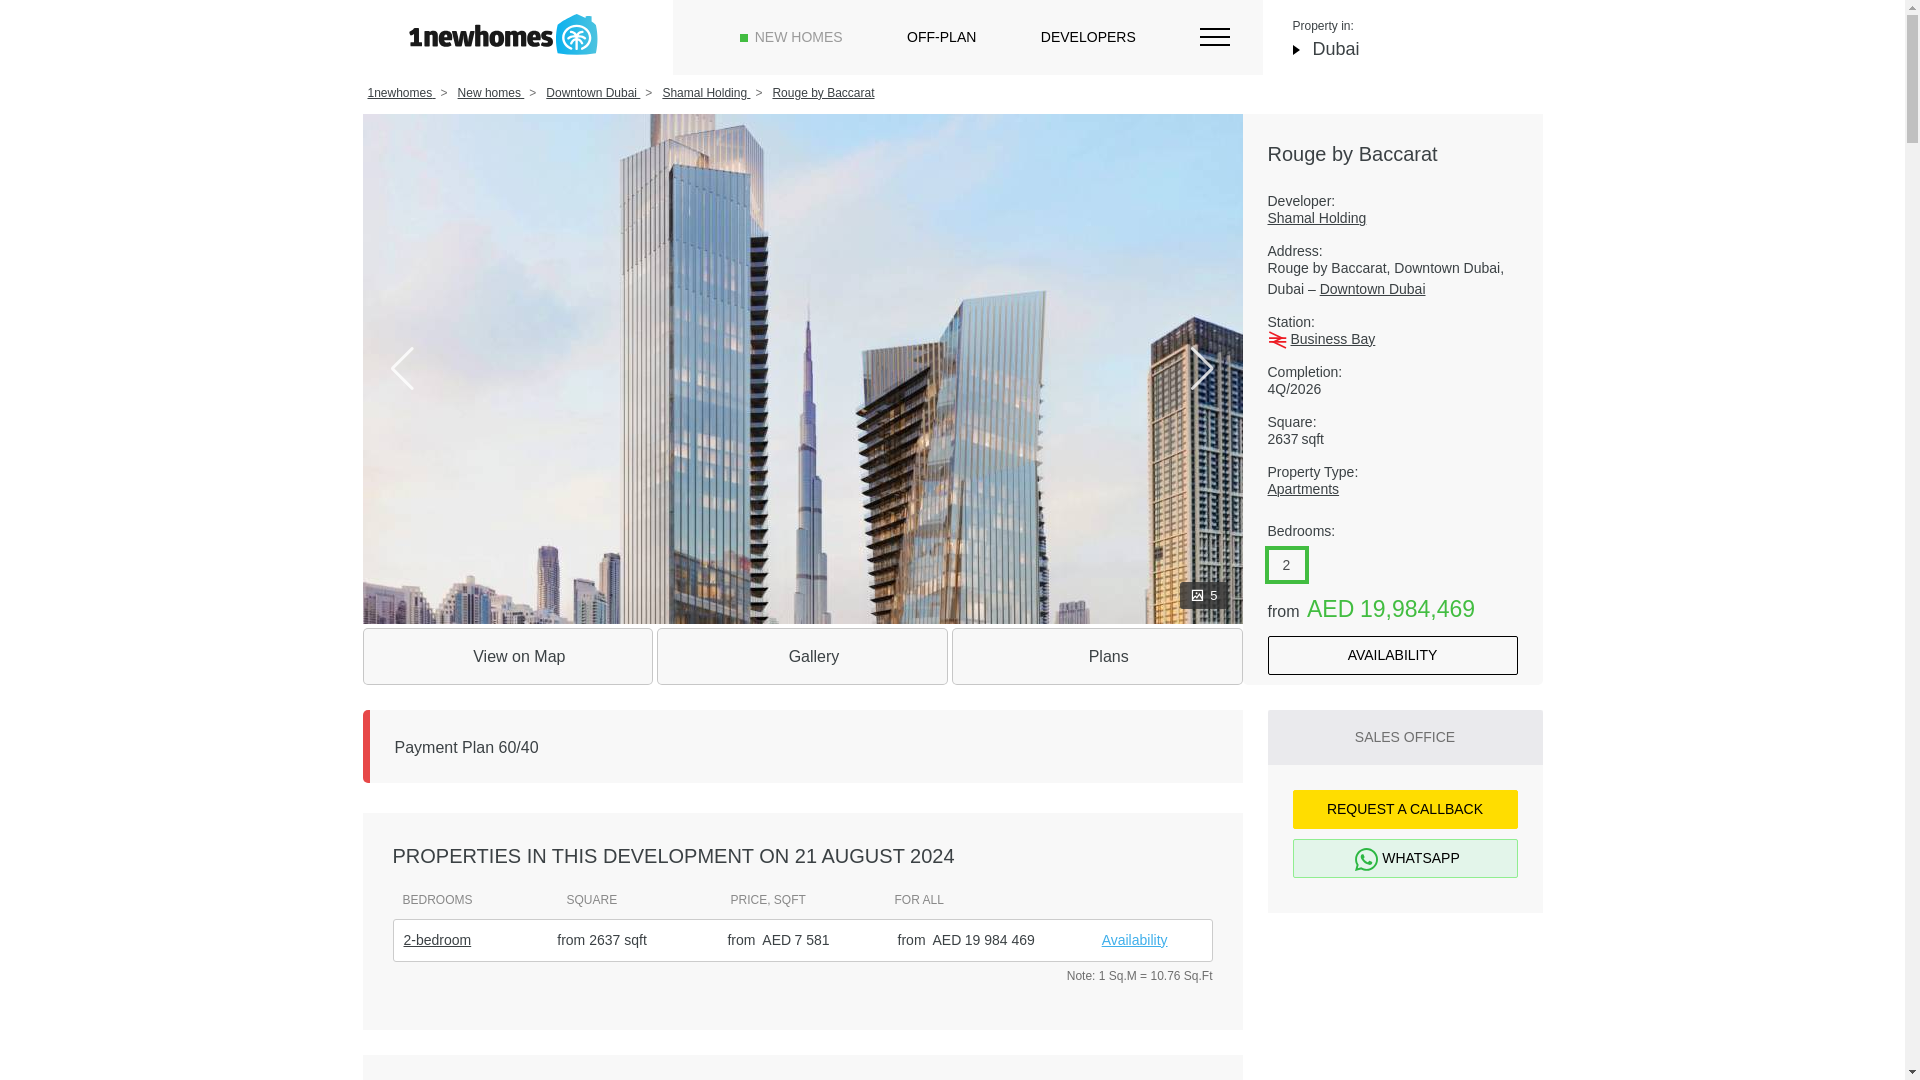  I want to click on NEW HOMES, so click(798, 37).